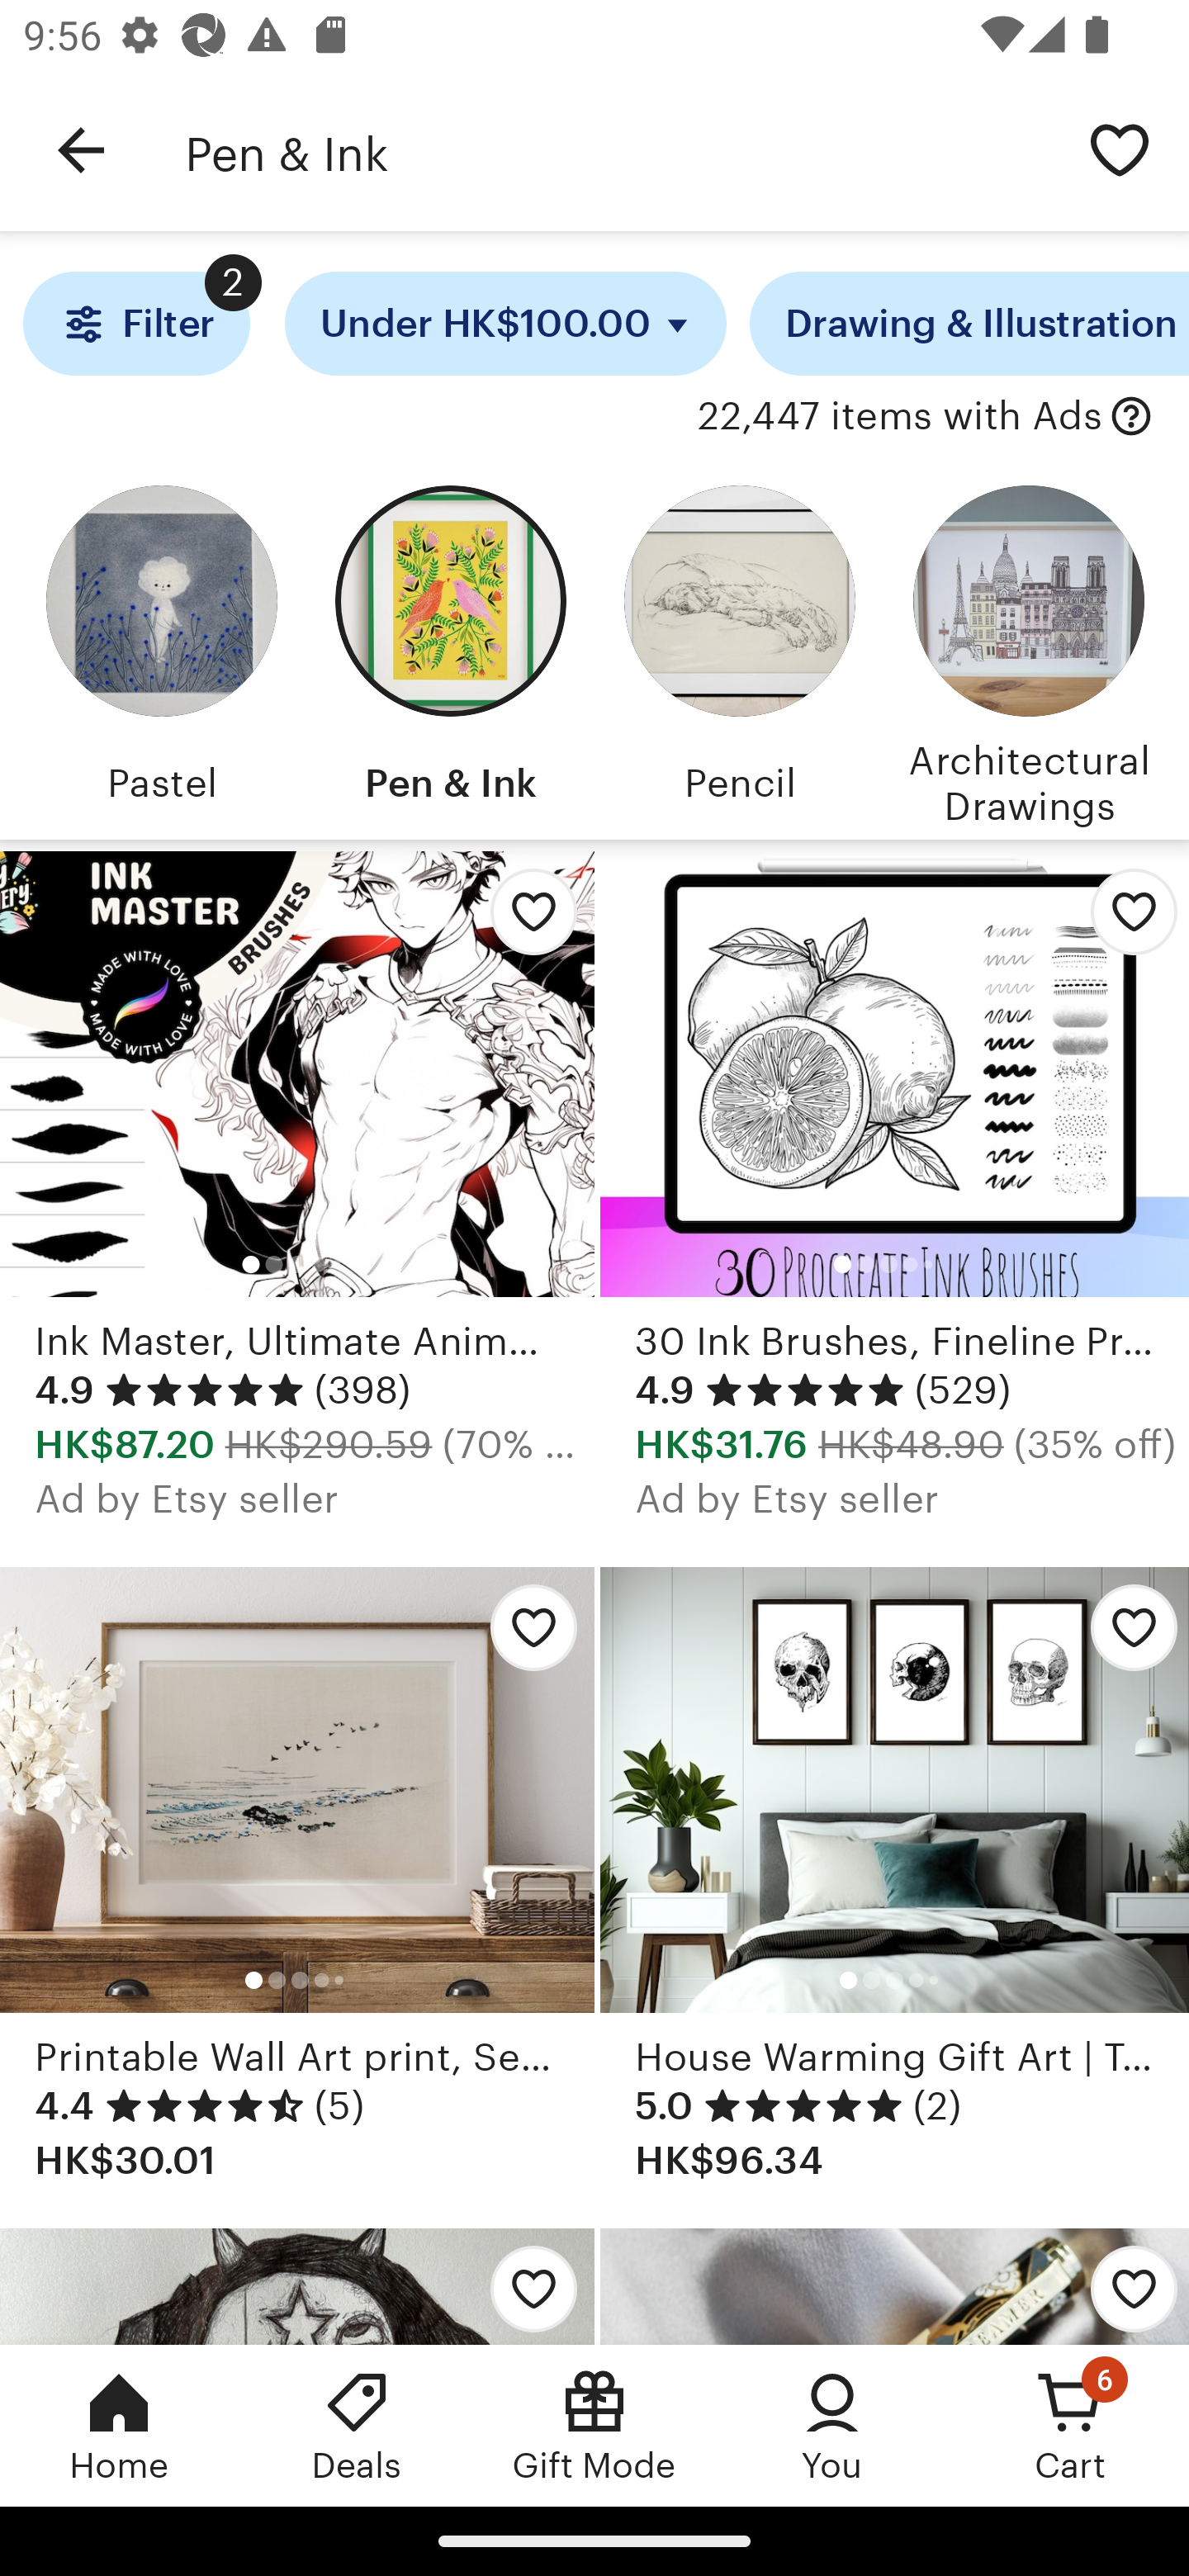  I want to click on Gift Mode, so click(594, 2425).